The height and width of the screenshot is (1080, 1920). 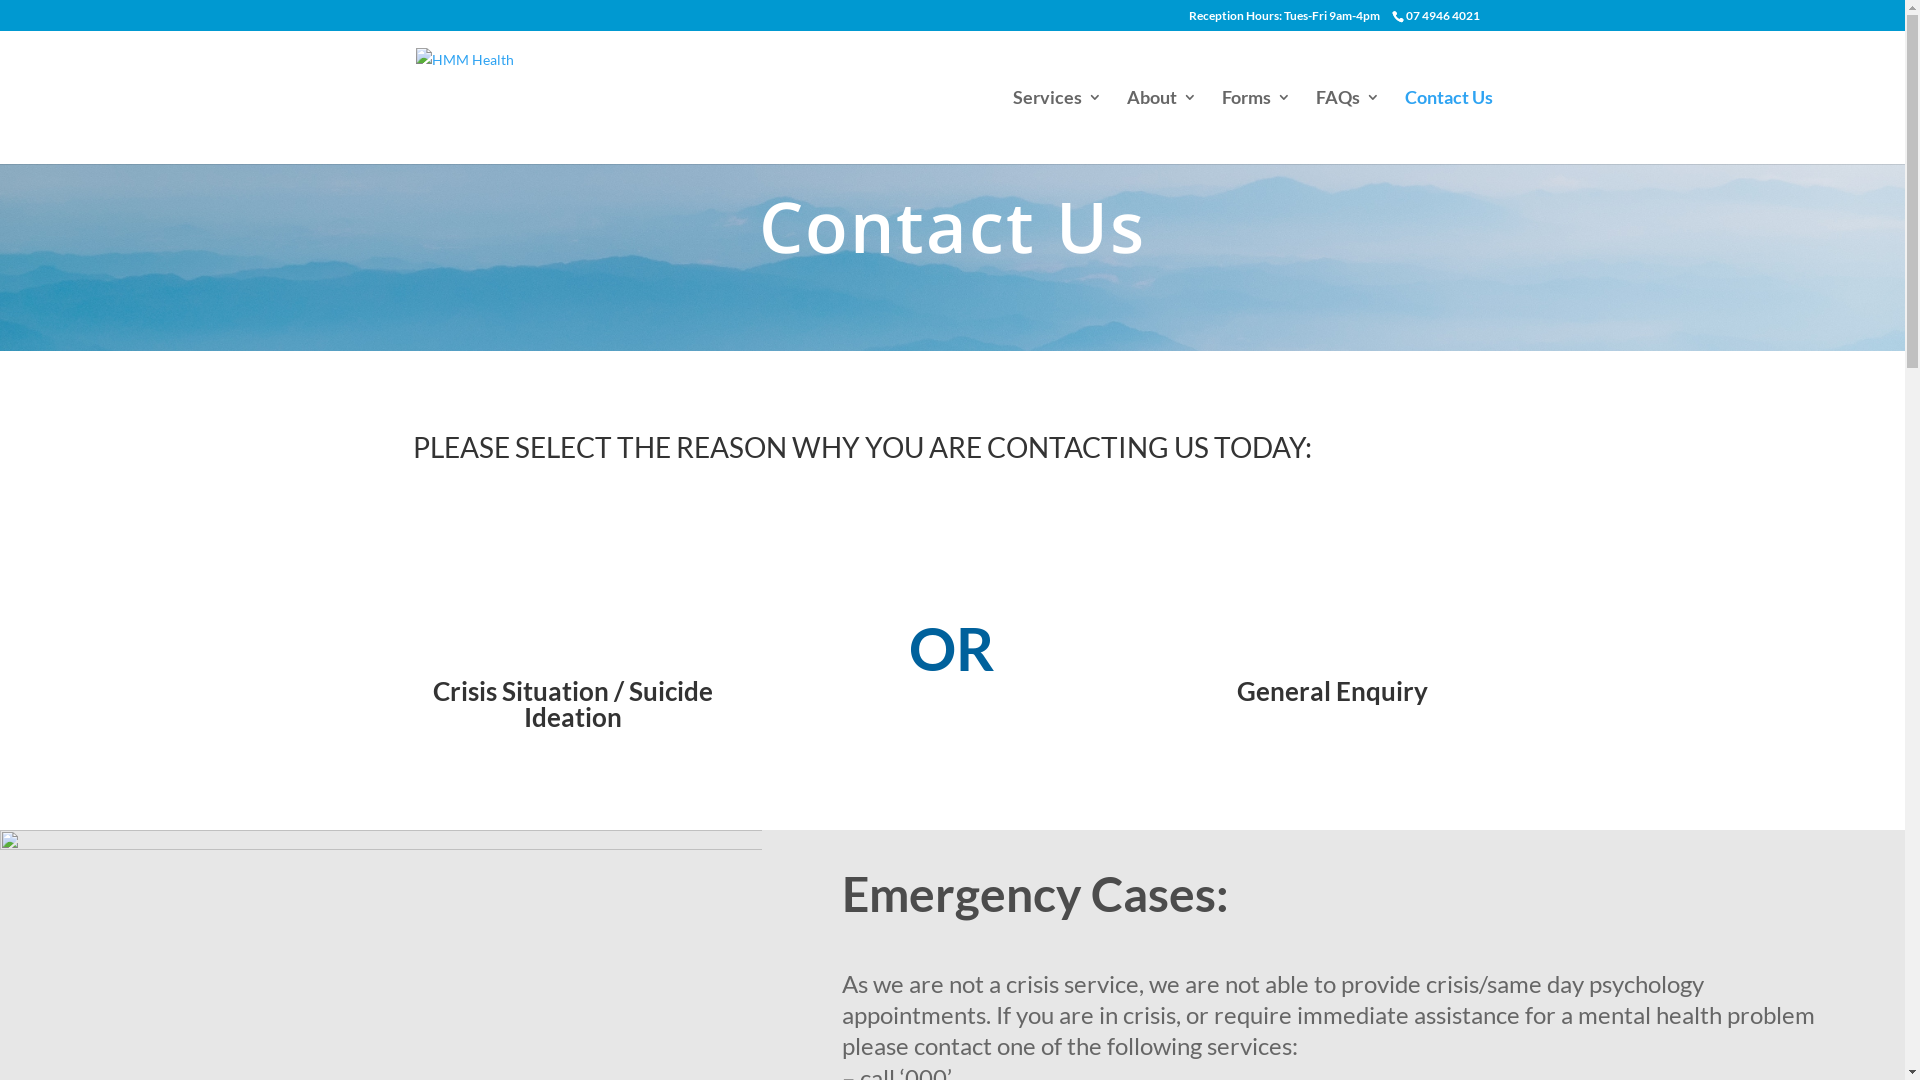 I want to click on Services, so click(x=1056, y=127).